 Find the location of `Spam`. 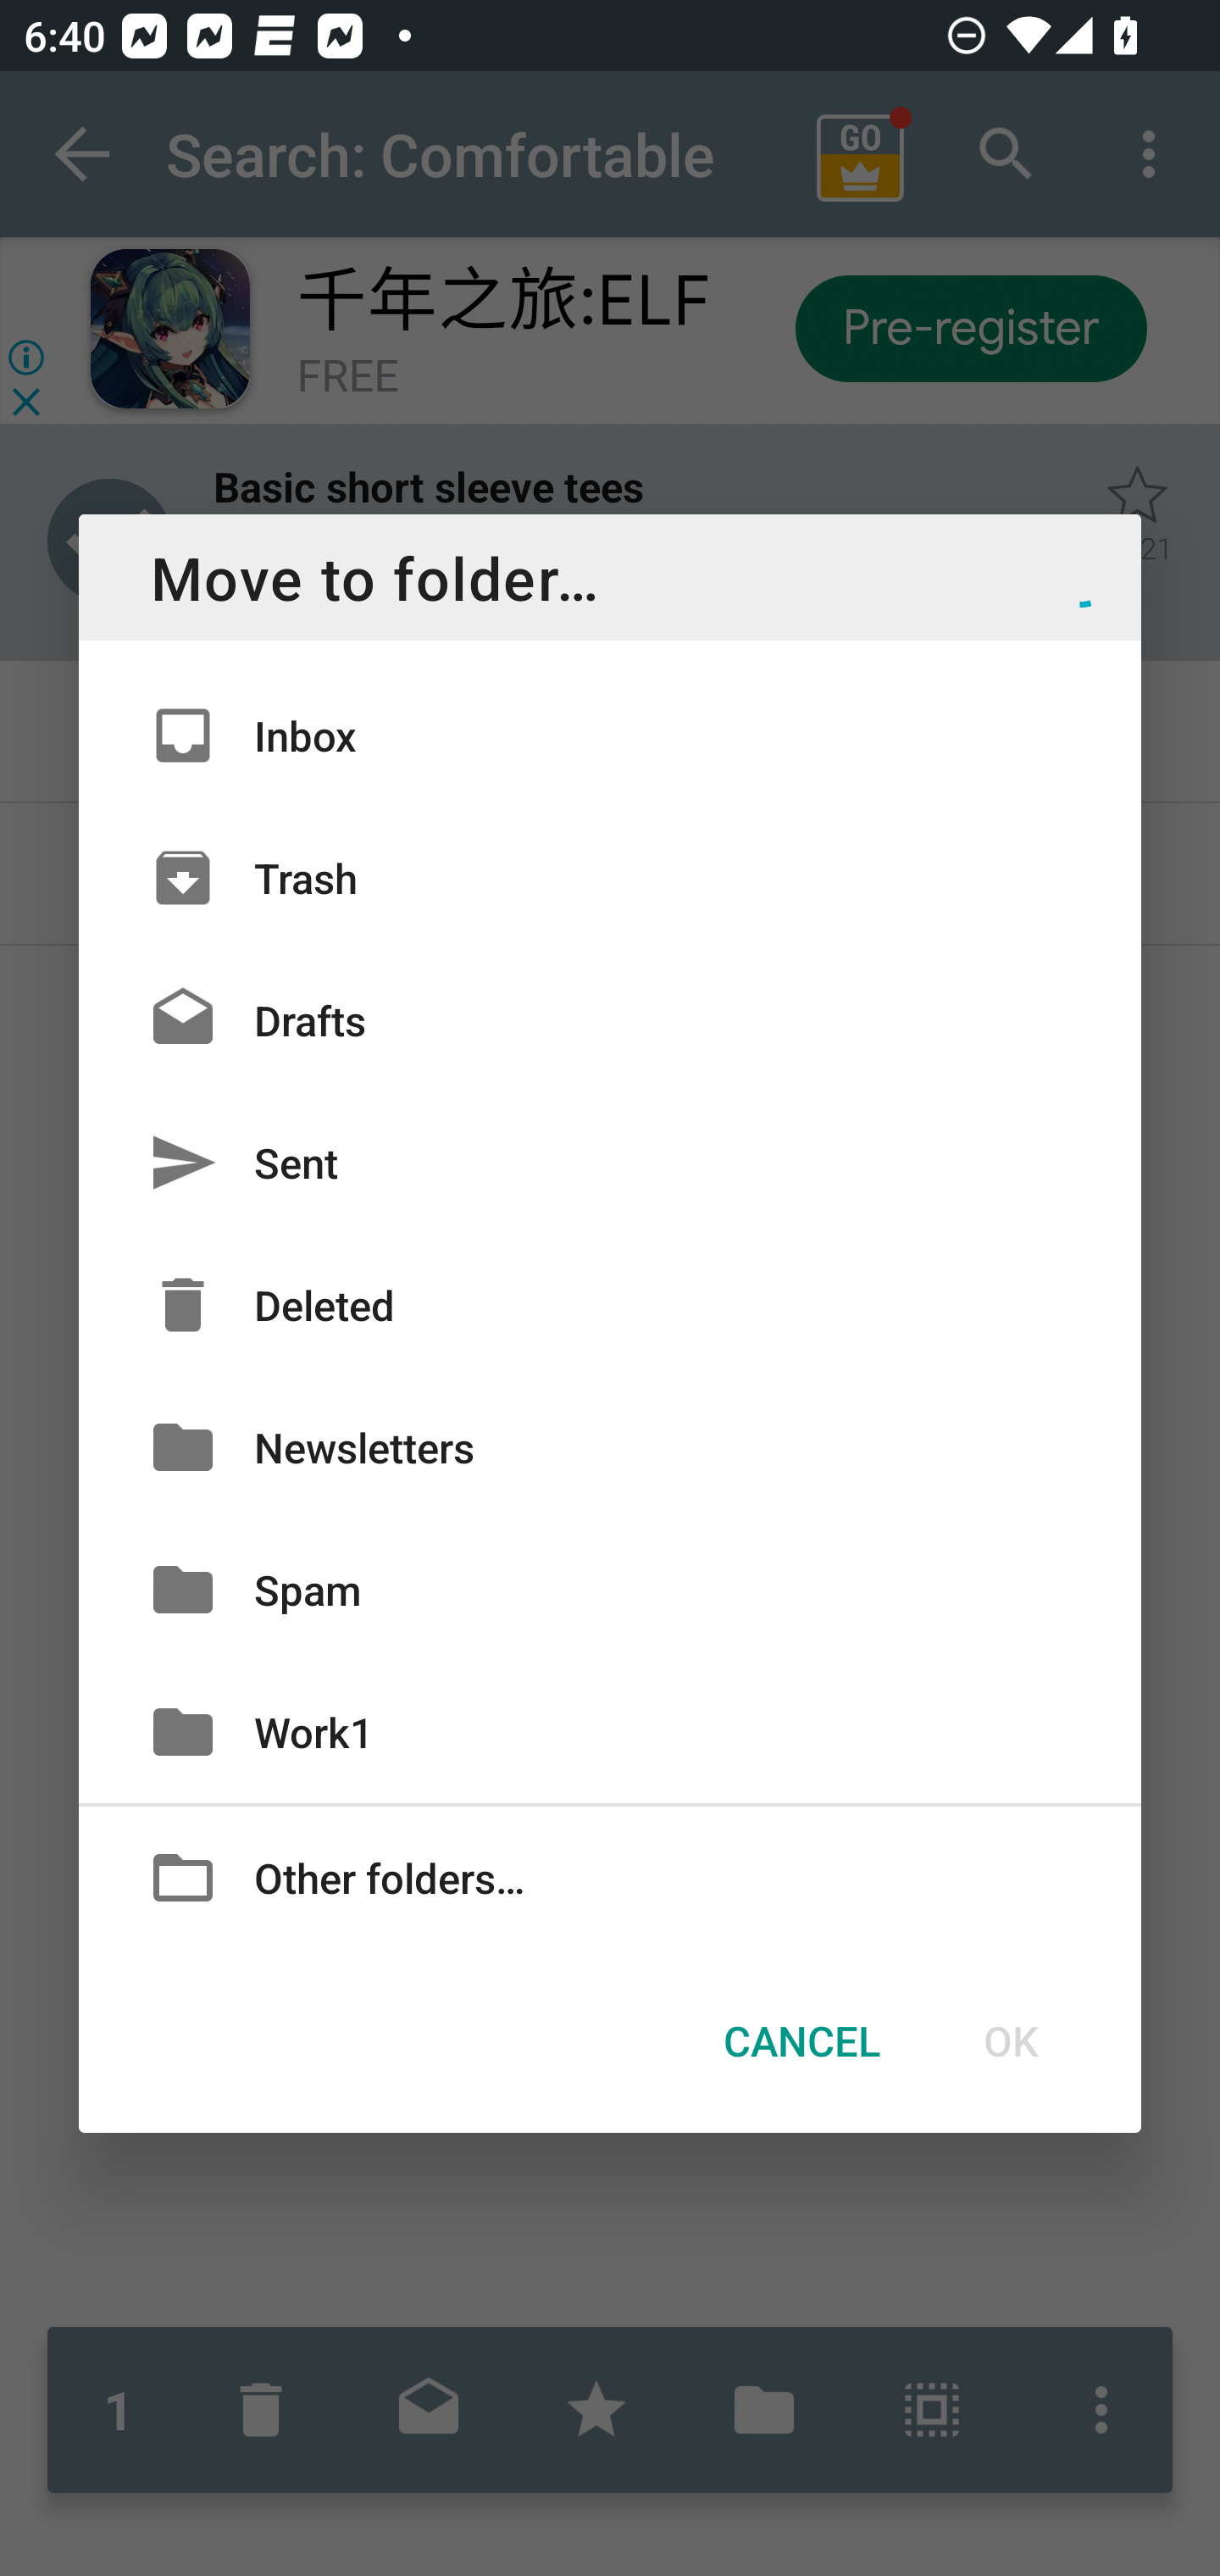

Spam is located at coordinates (610, 1589).